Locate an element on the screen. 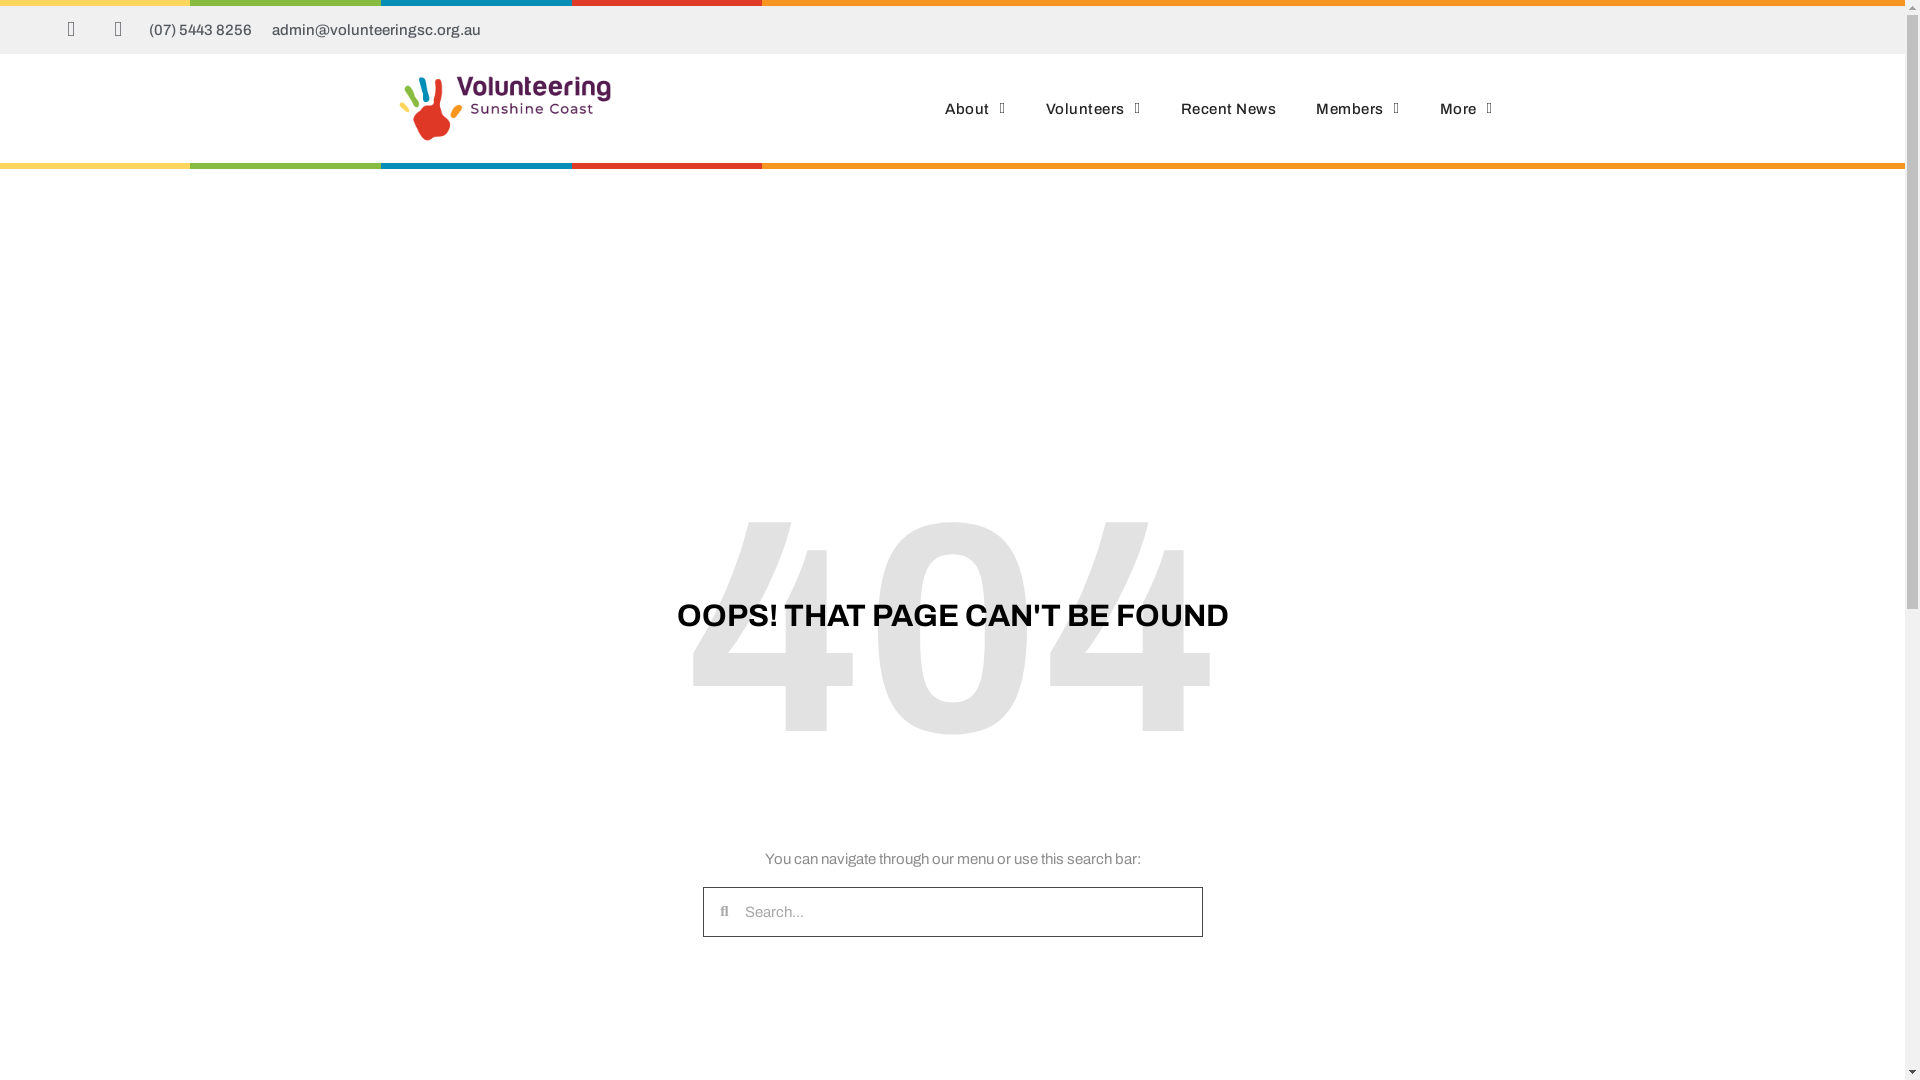  admin@volunteeringsc.org.au is located at coordinates (376, 30).